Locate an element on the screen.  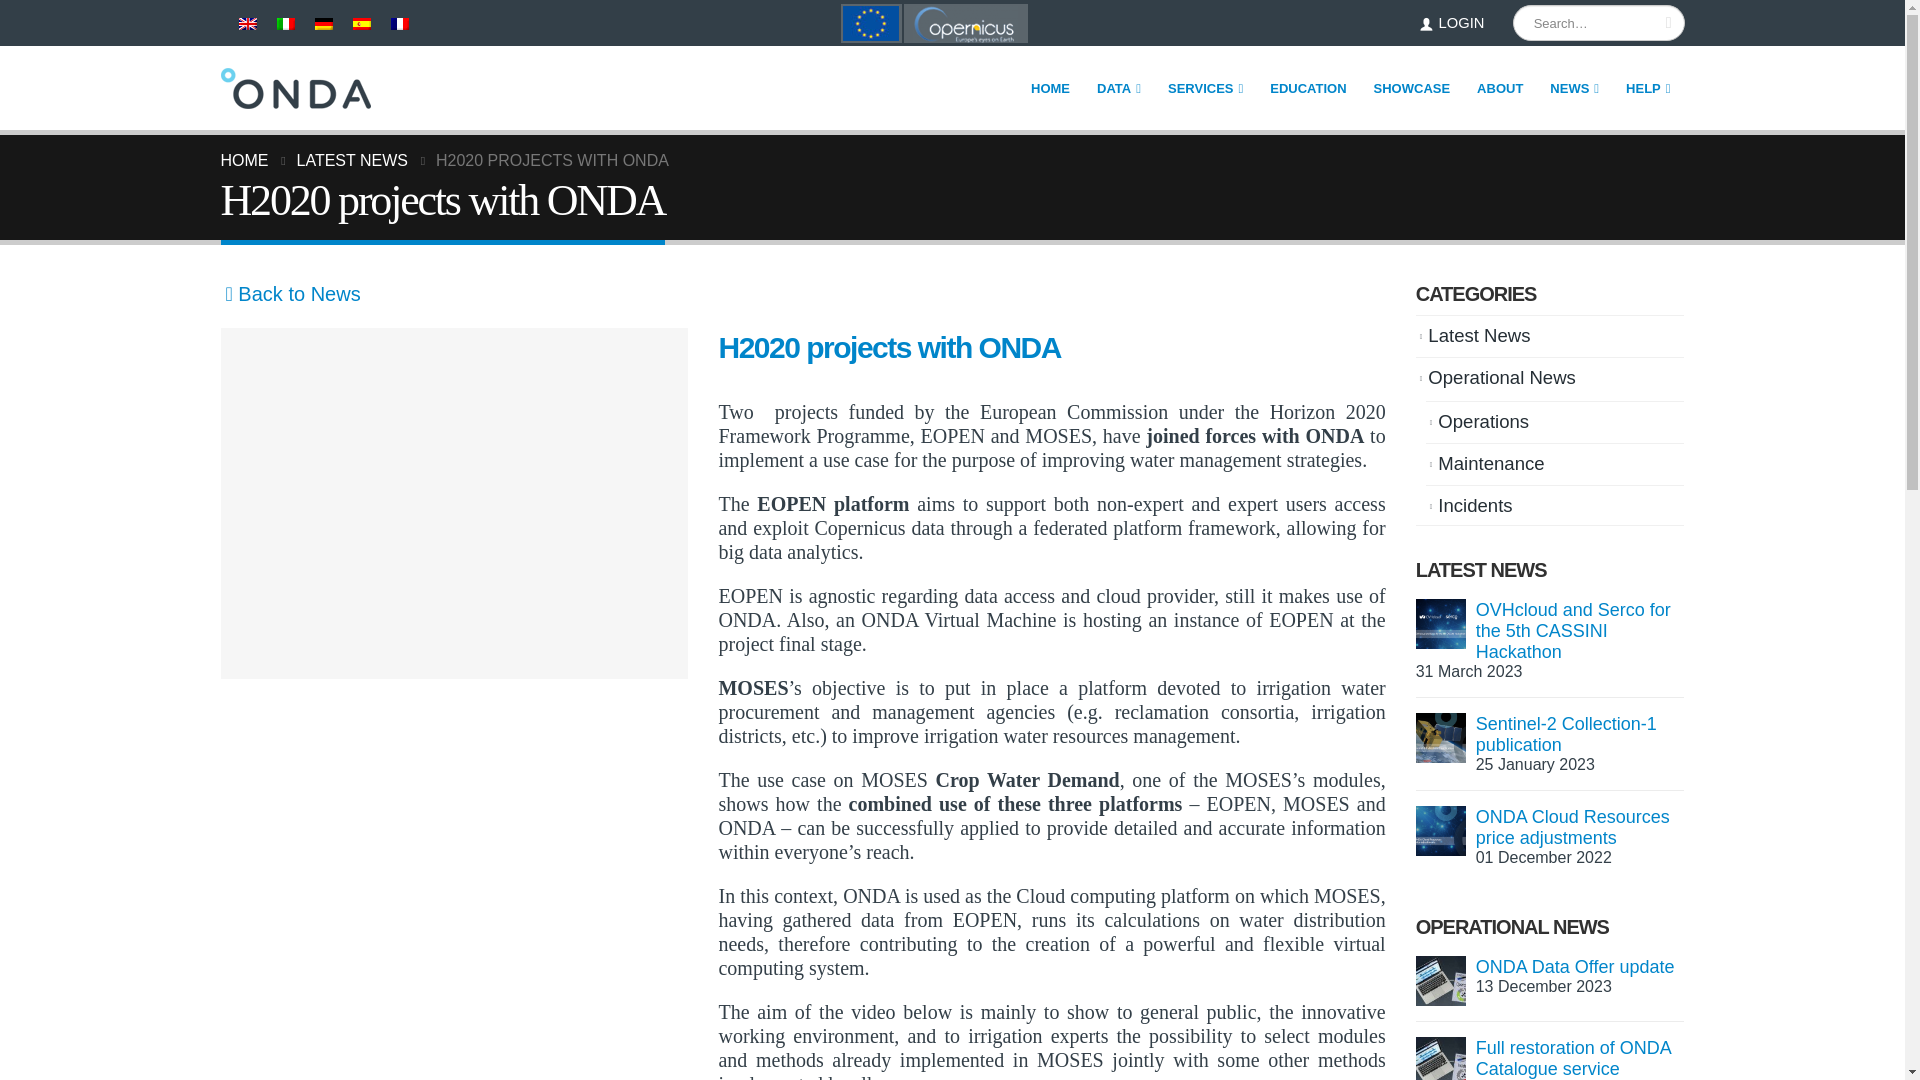
SERVICES is located at coordinates (1205, 88).